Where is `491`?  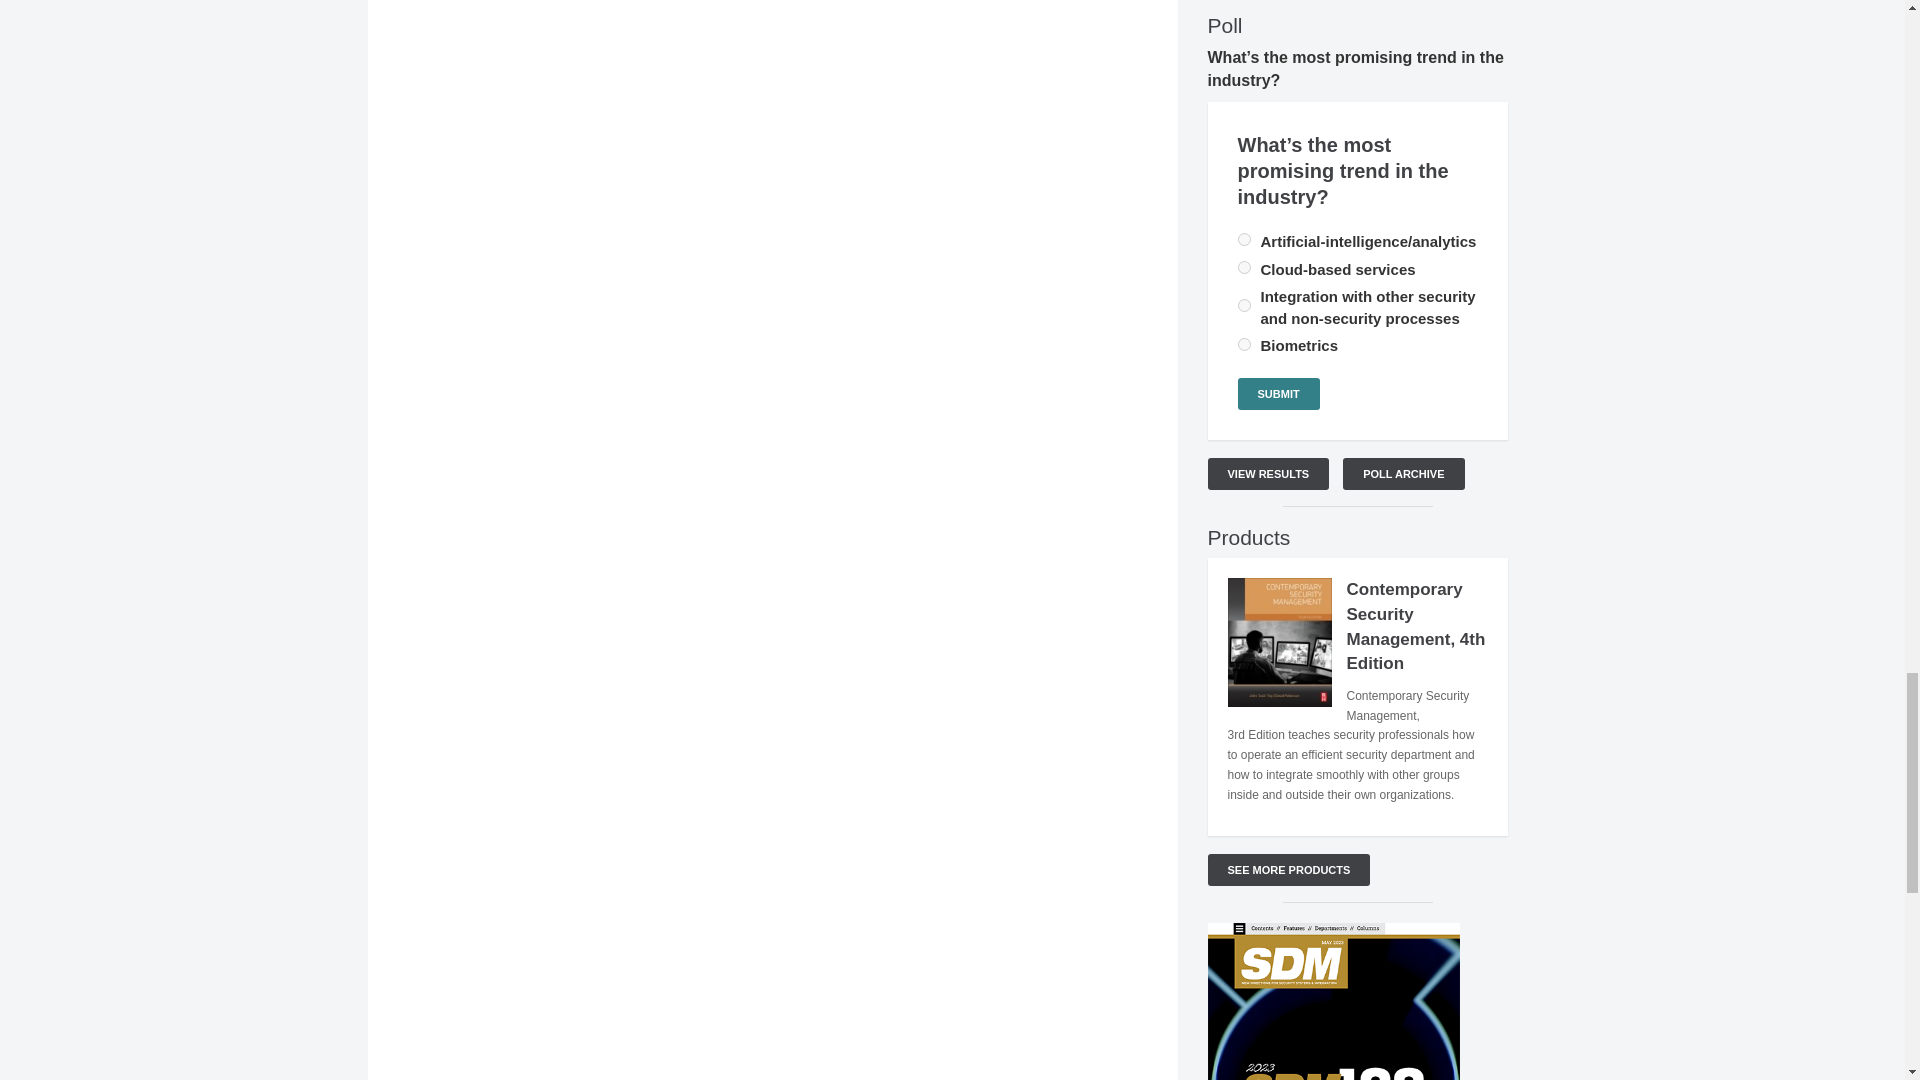
491 is located at coordinates (1244, 306).